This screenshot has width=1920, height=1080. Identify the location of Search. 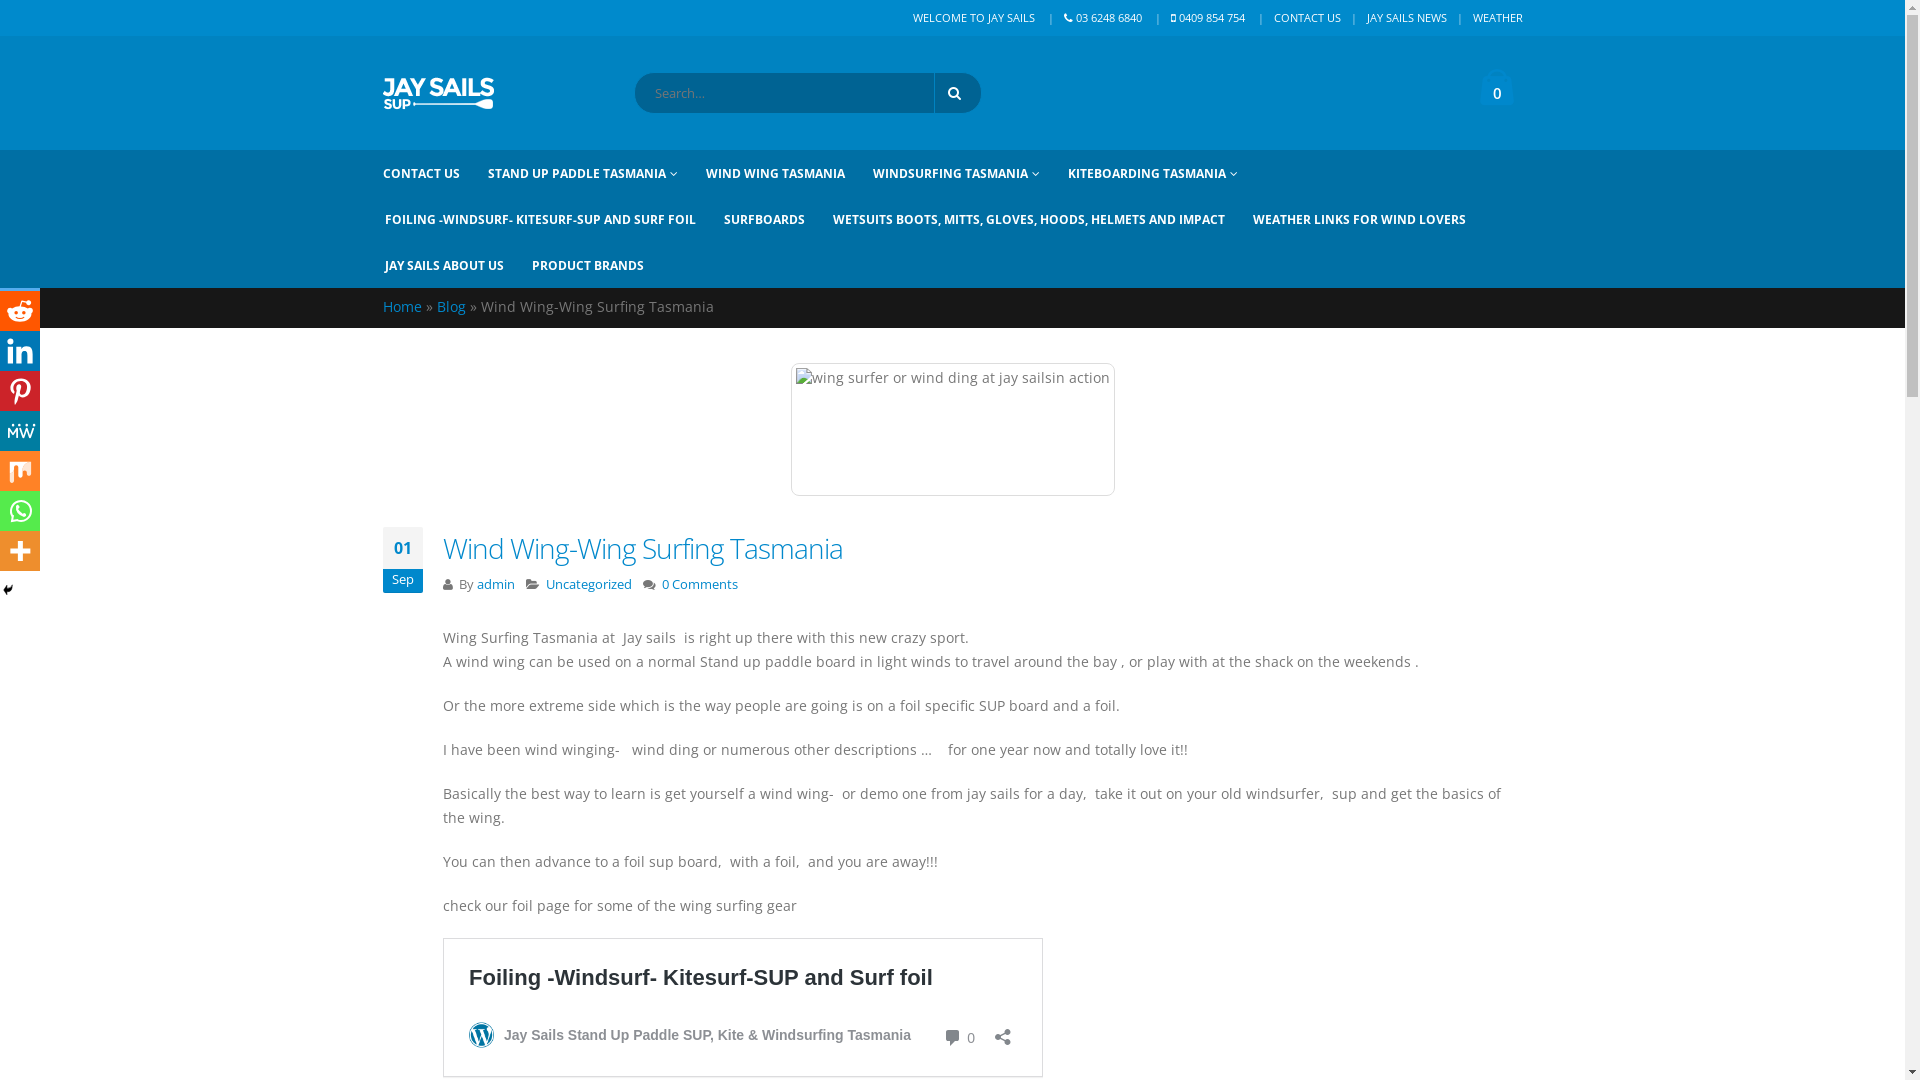
(958, 93).